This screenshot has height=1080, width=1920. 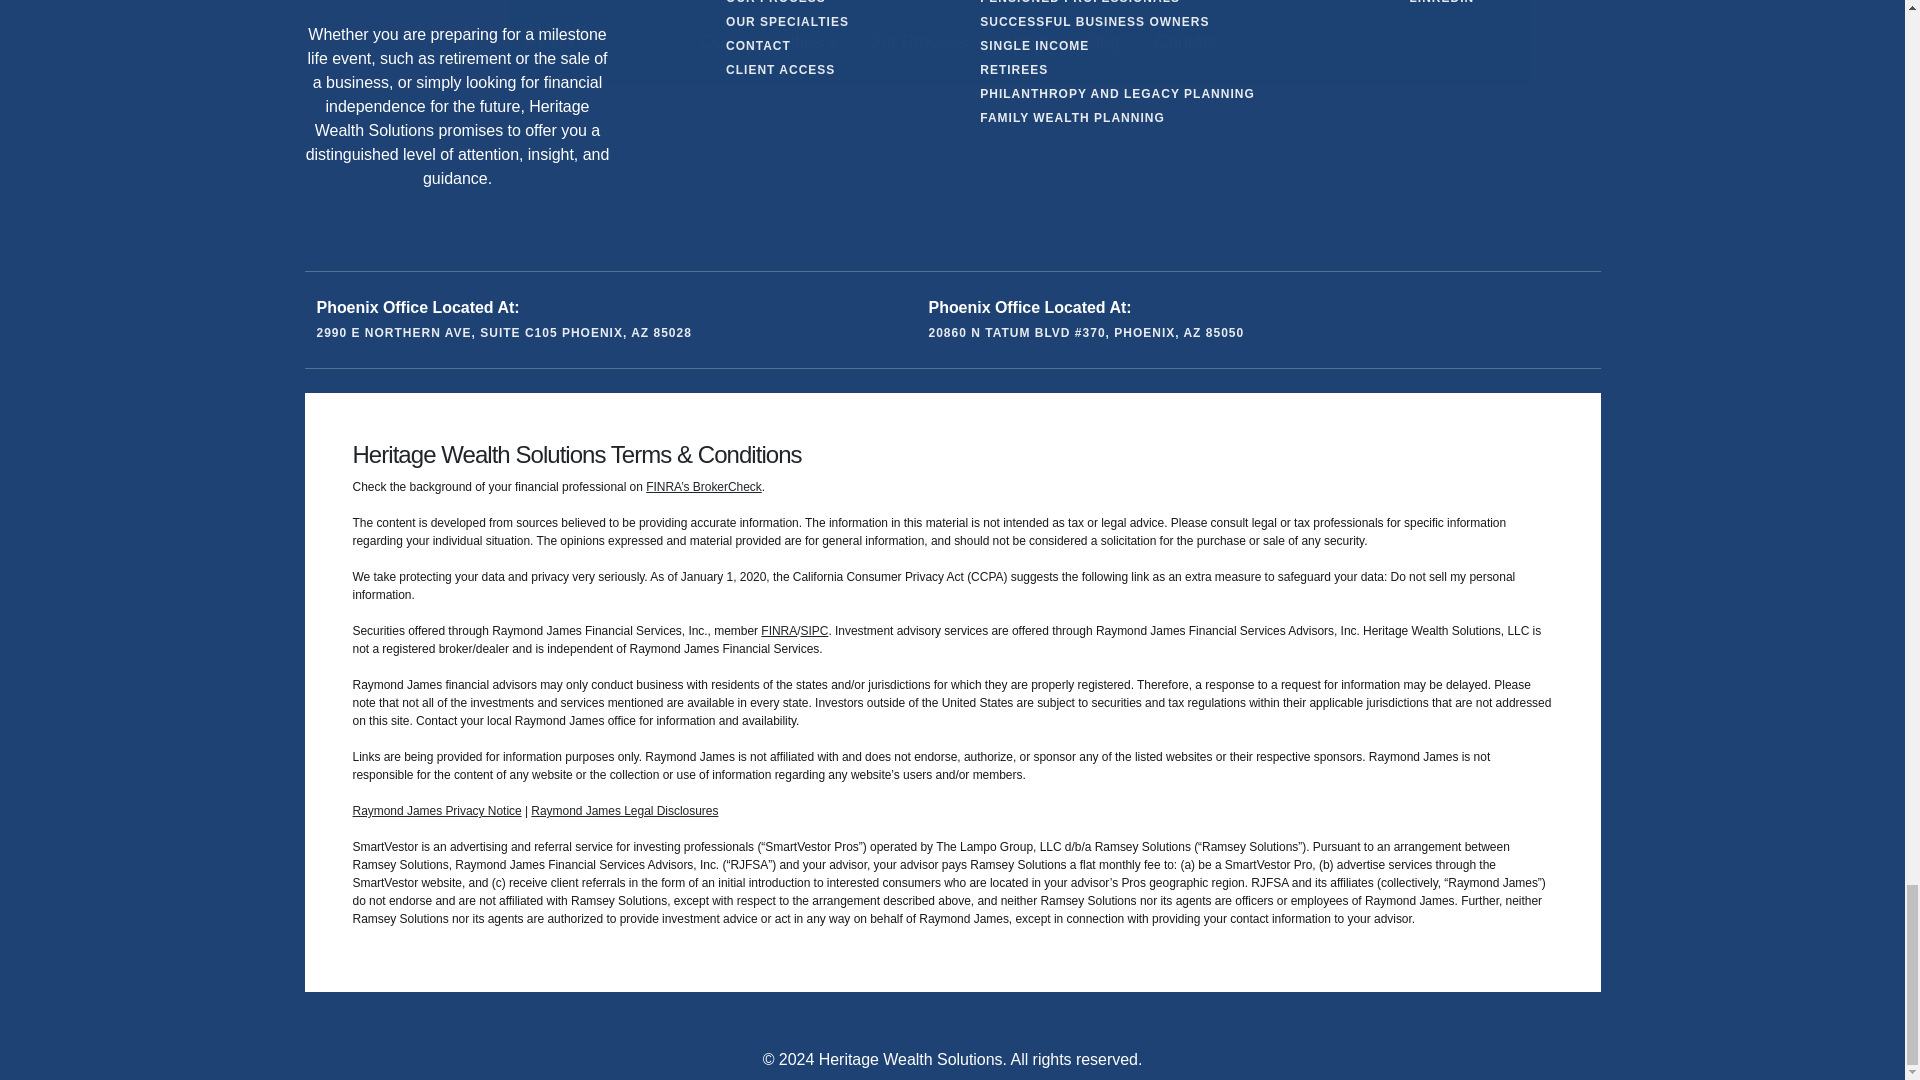 I want to click on Raymond James Legal Disclosures, so click(x=624, y=810).